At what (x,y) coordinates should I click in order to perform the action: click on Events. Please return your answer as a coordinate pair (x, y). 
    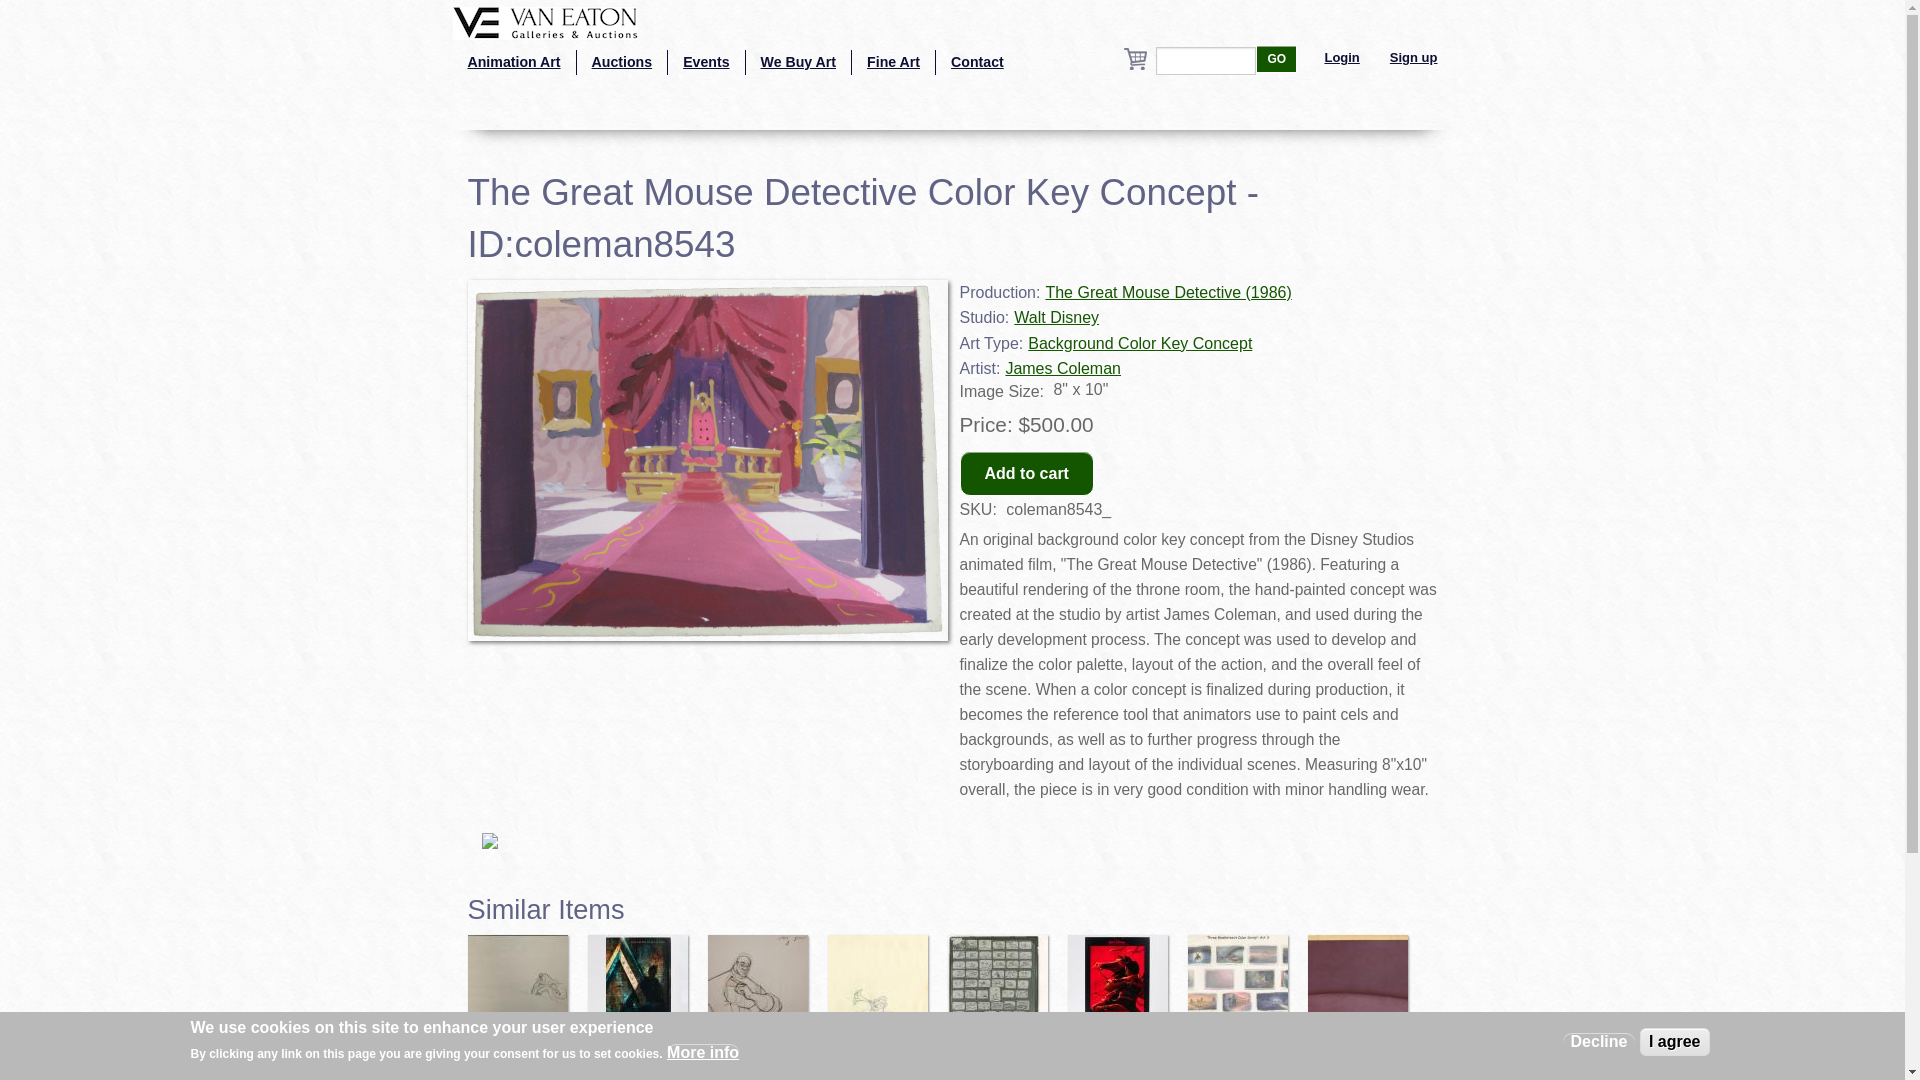
    Looking at the image, I should click on (706, 62).